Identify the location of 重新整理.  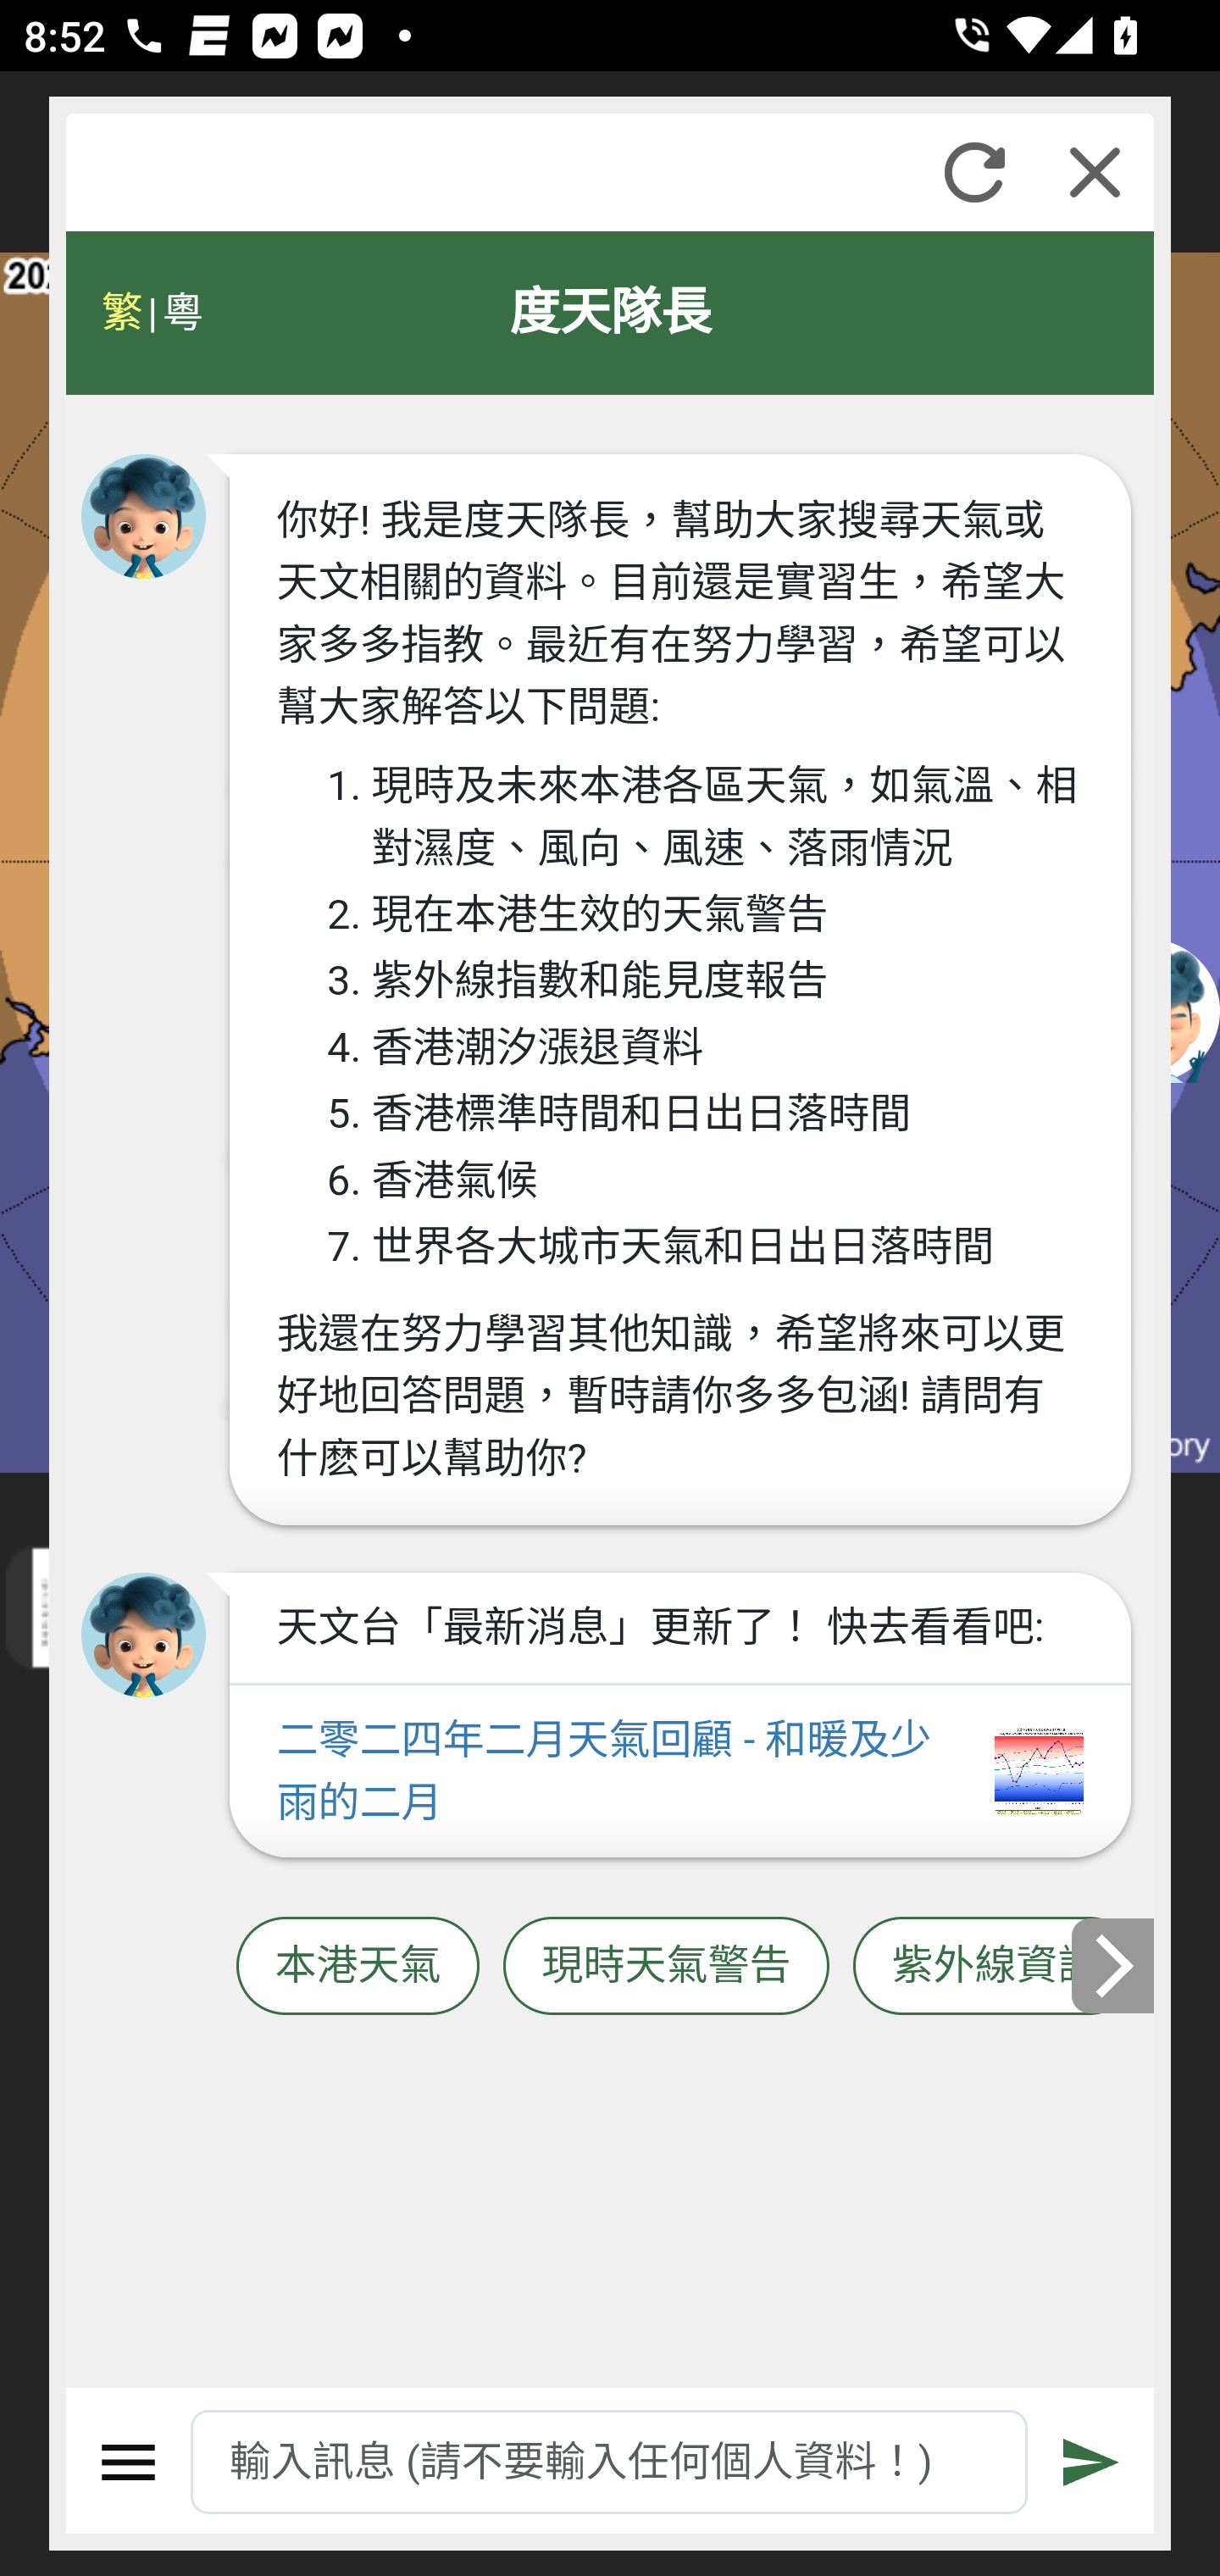
(974, 172).